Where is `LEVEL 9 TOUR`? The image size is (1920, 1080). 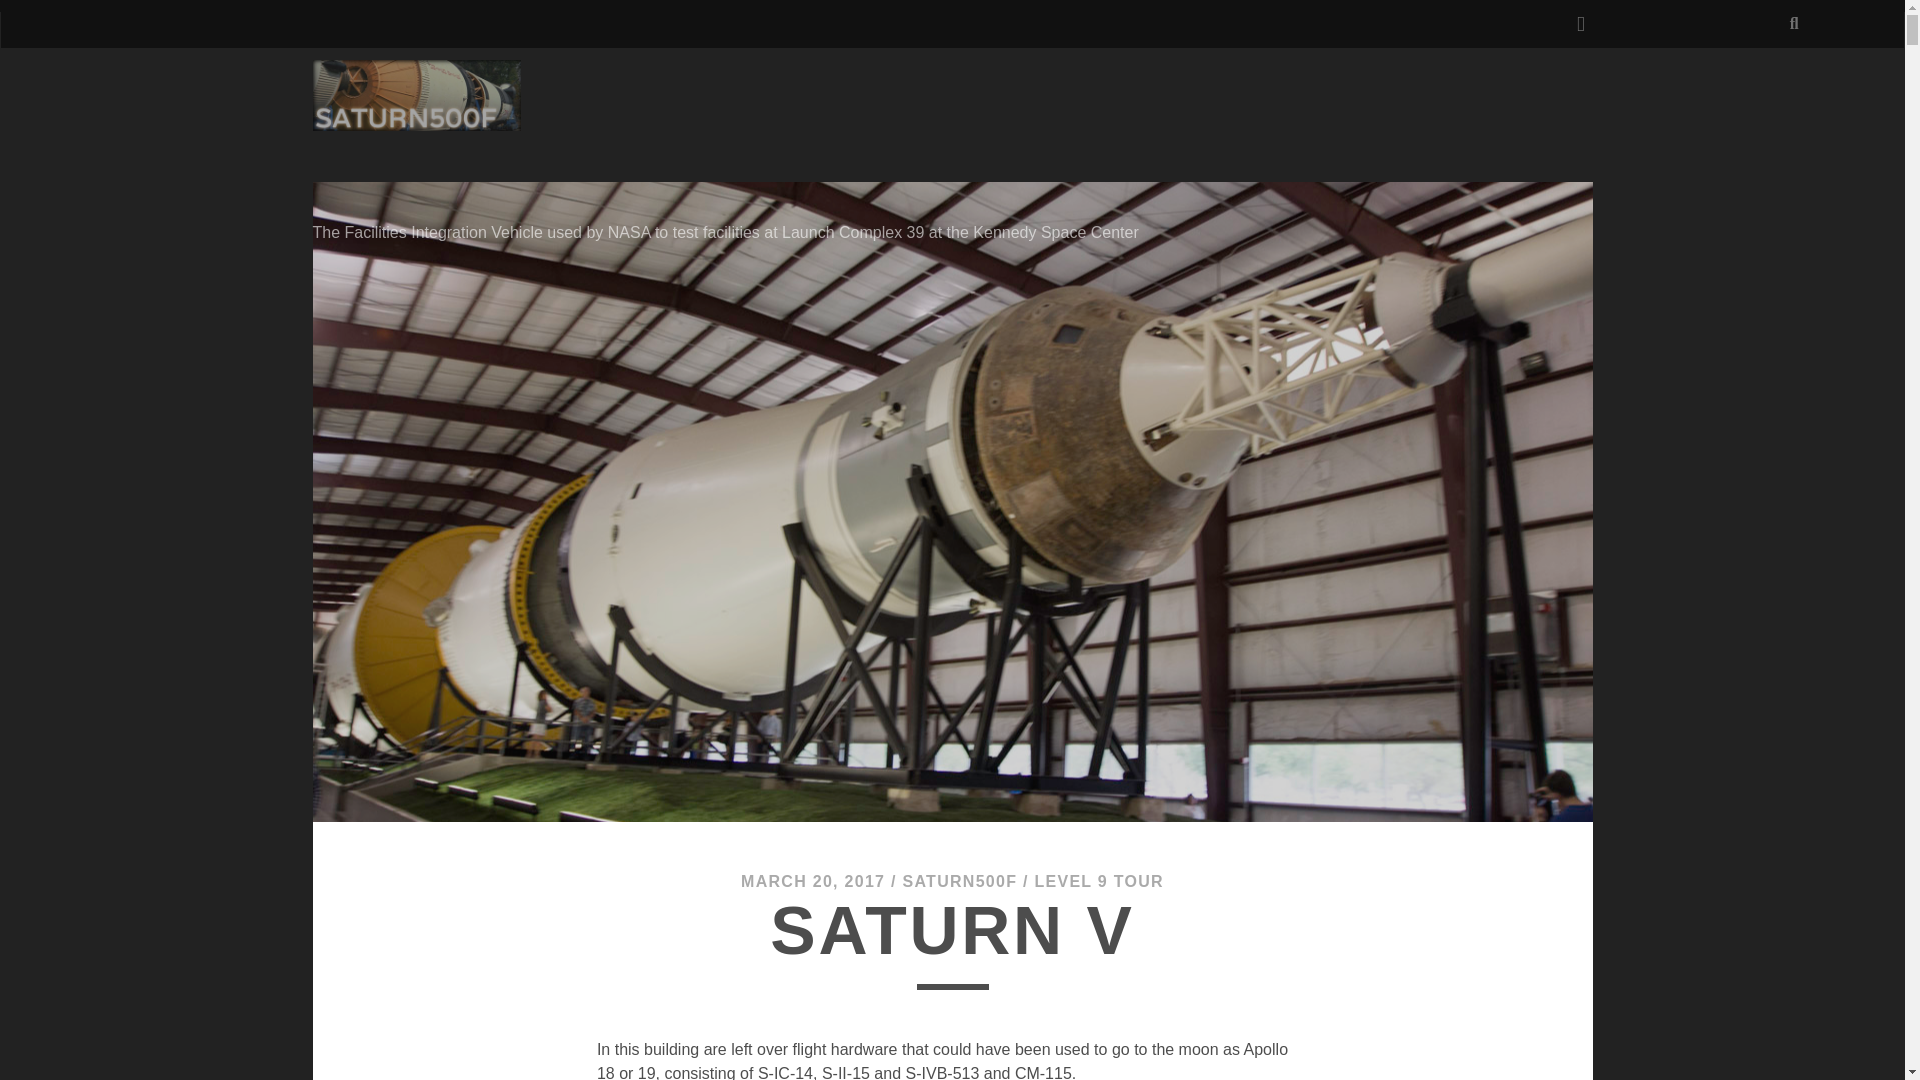
LEVEL 9 TOUR is located at coordinates (1098, 880).